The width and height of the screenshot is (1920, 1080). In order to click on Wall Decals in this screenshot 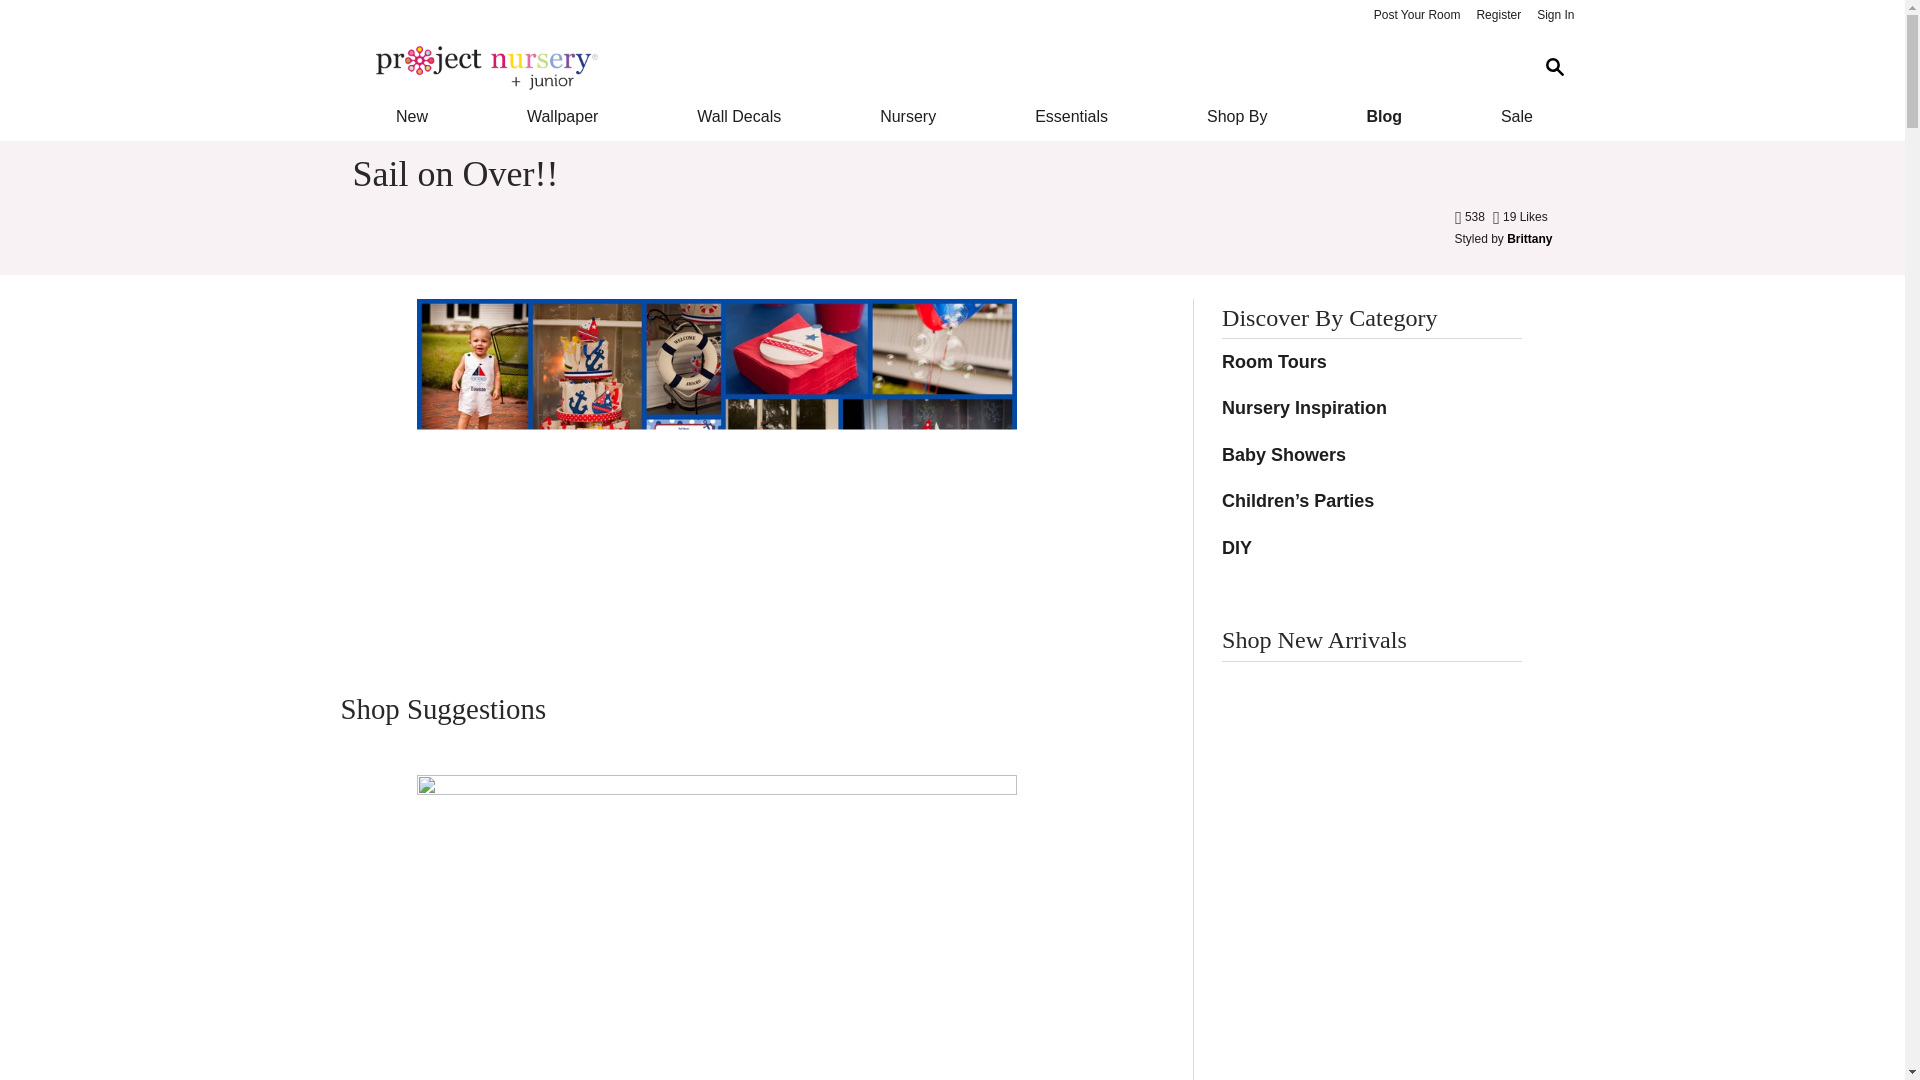, I will do `click(740, 116)`.